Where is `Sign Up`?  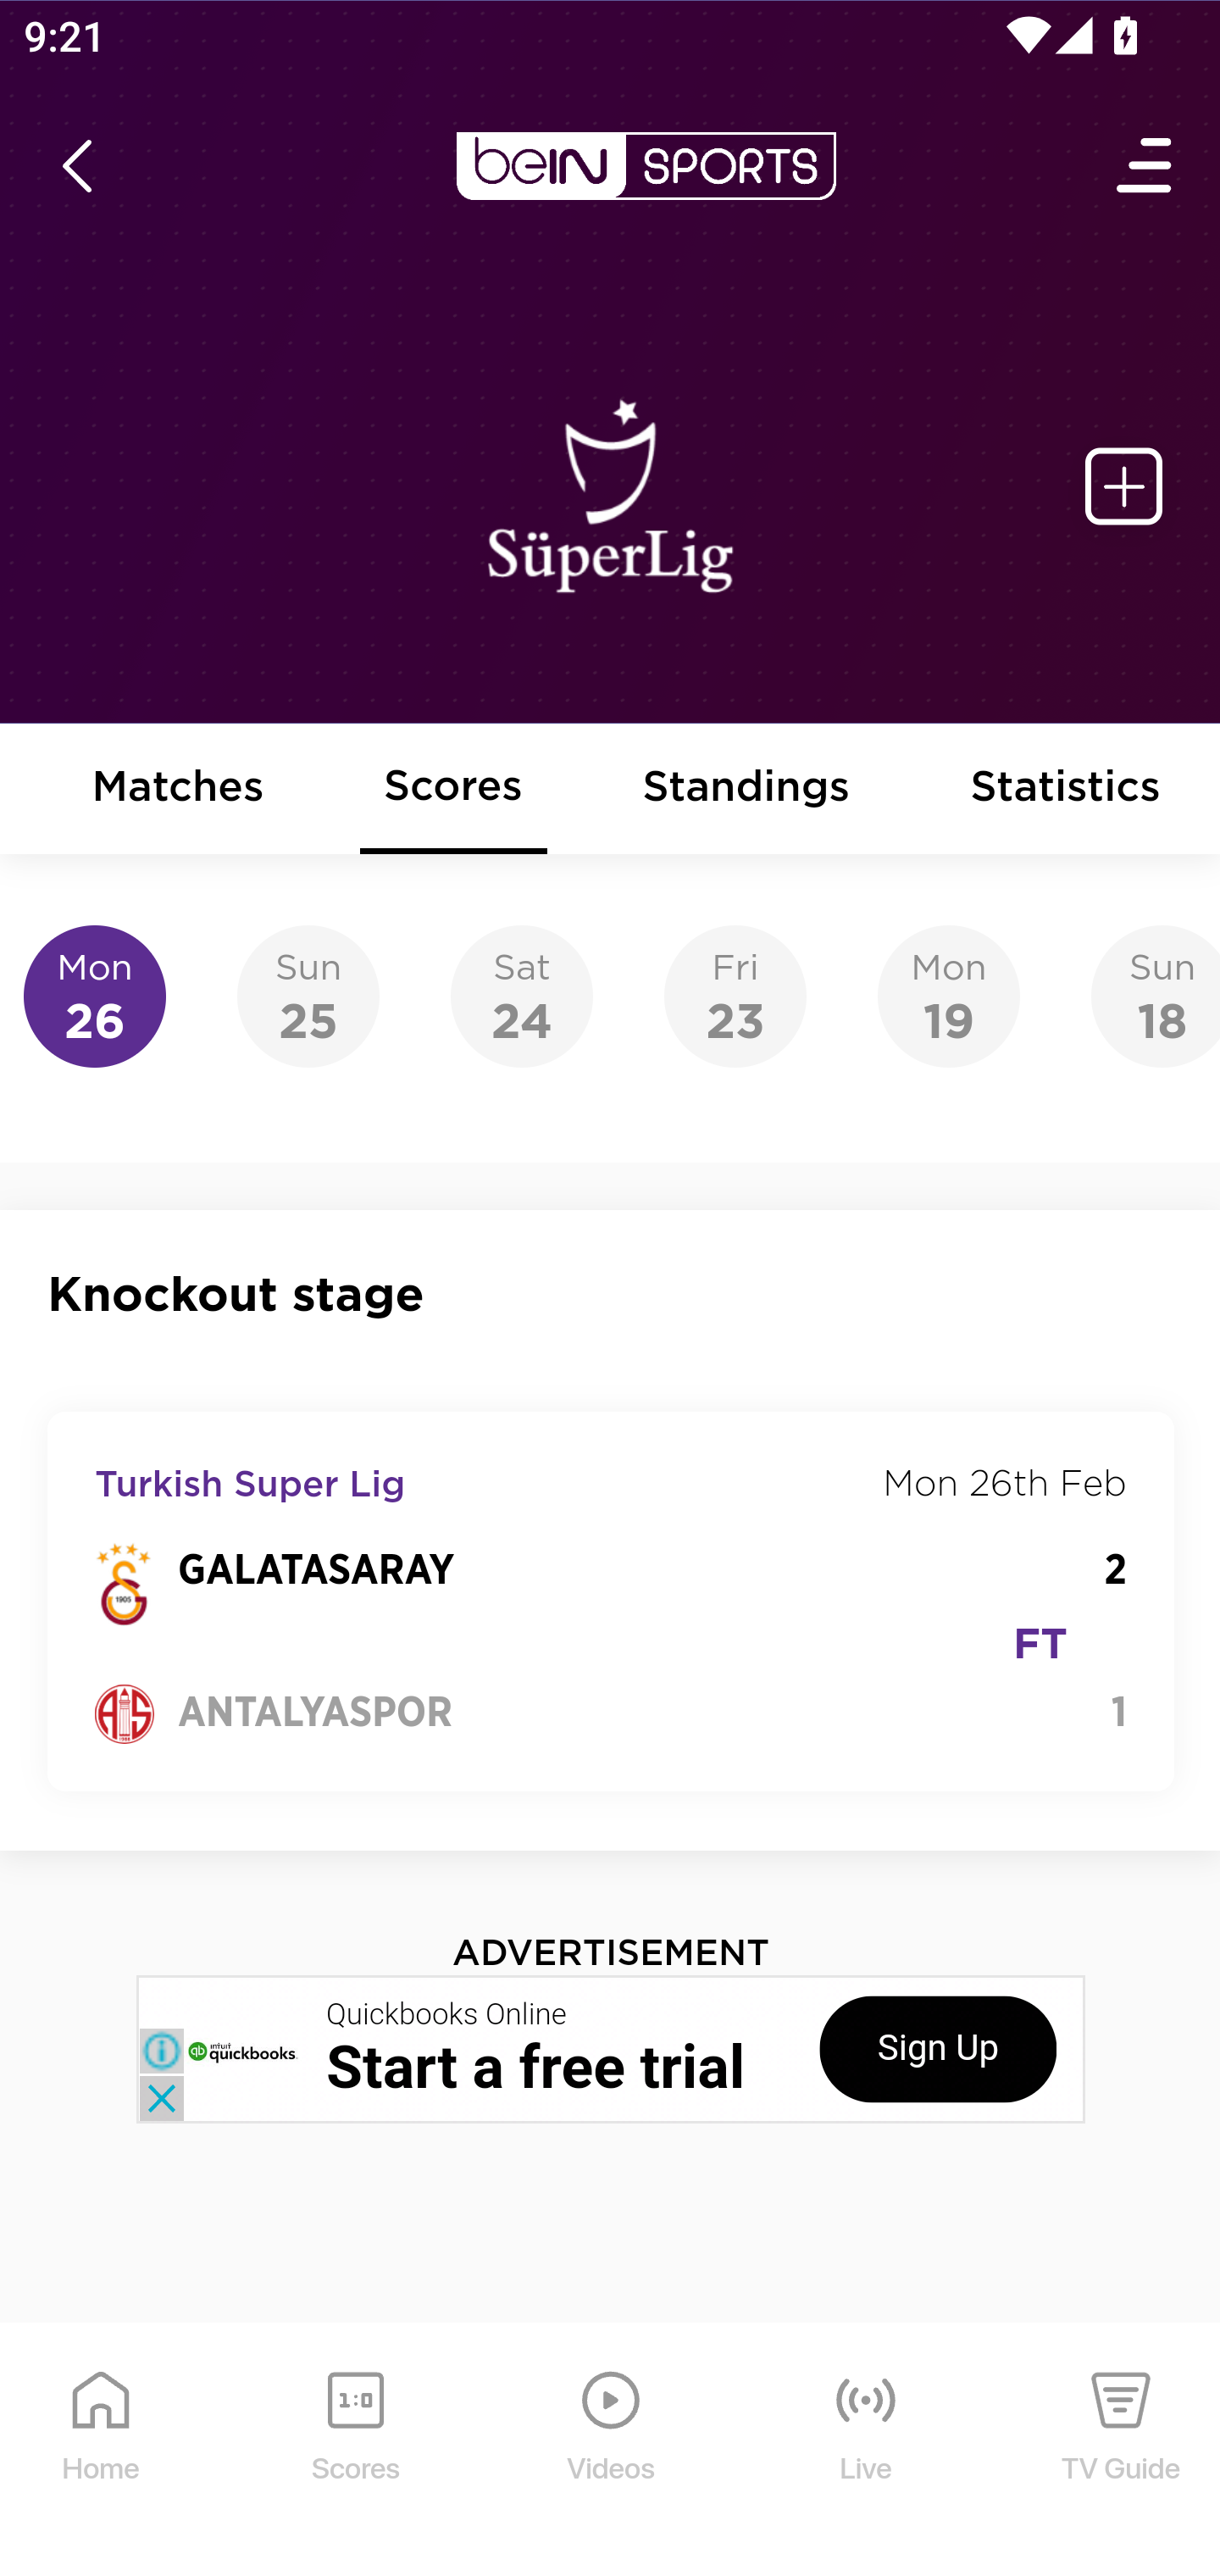 Sign Up is located at coordinates (938, 2049).